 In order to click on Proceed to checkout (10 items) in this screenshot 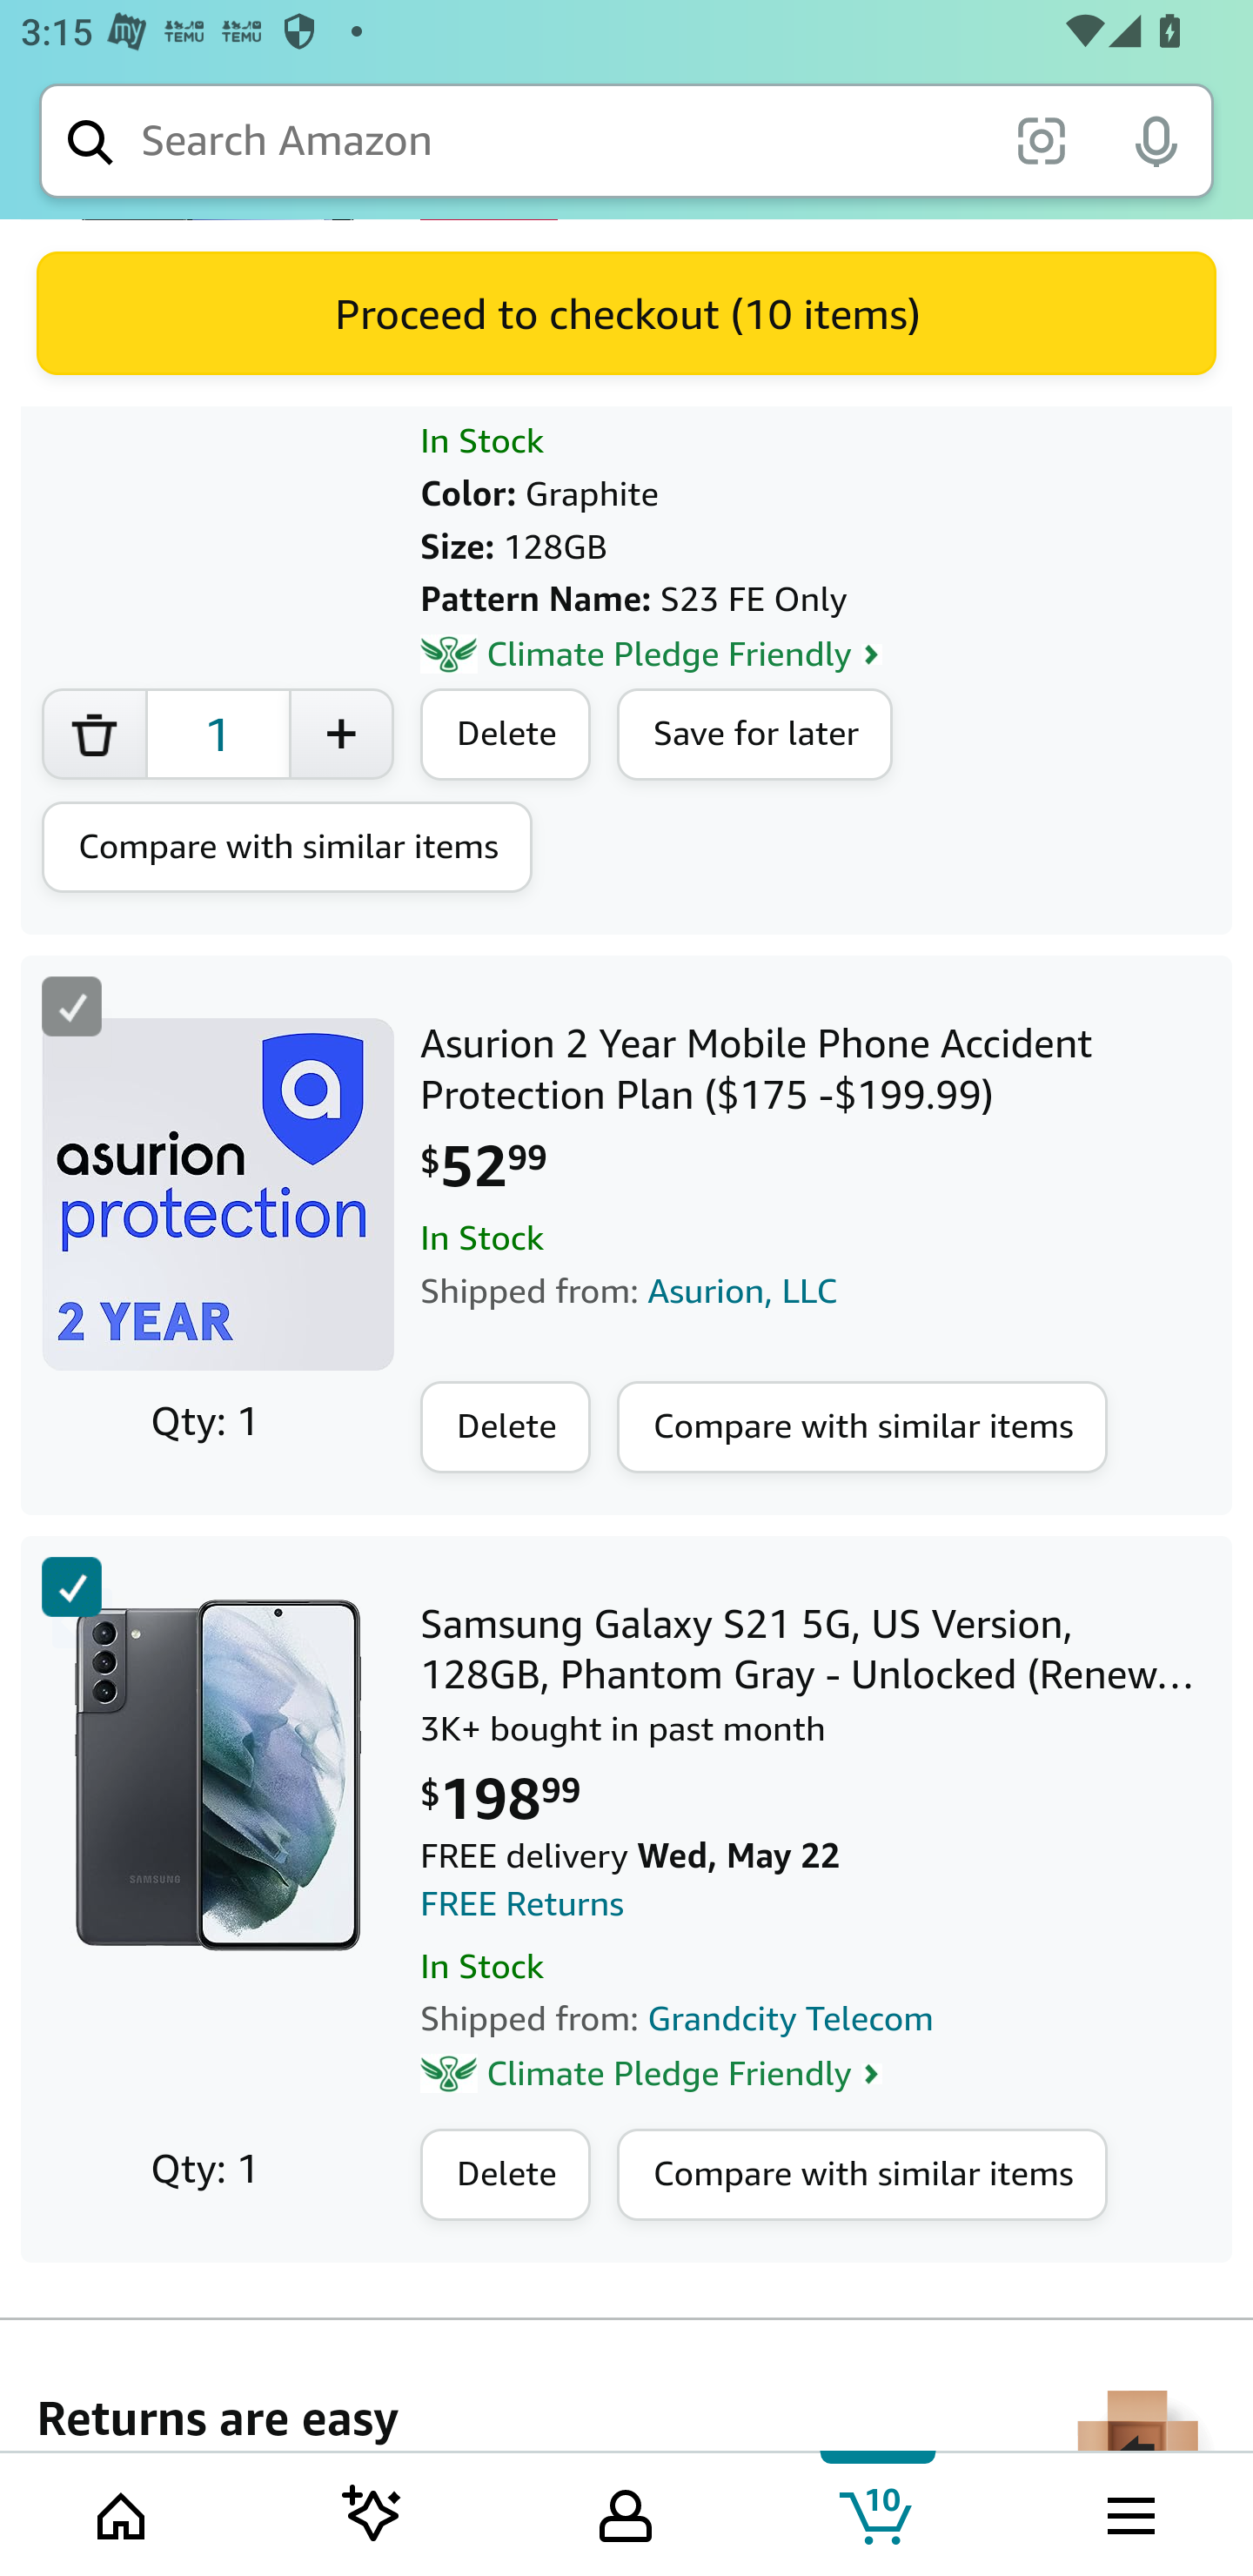, I will do `click(626, 315)`.